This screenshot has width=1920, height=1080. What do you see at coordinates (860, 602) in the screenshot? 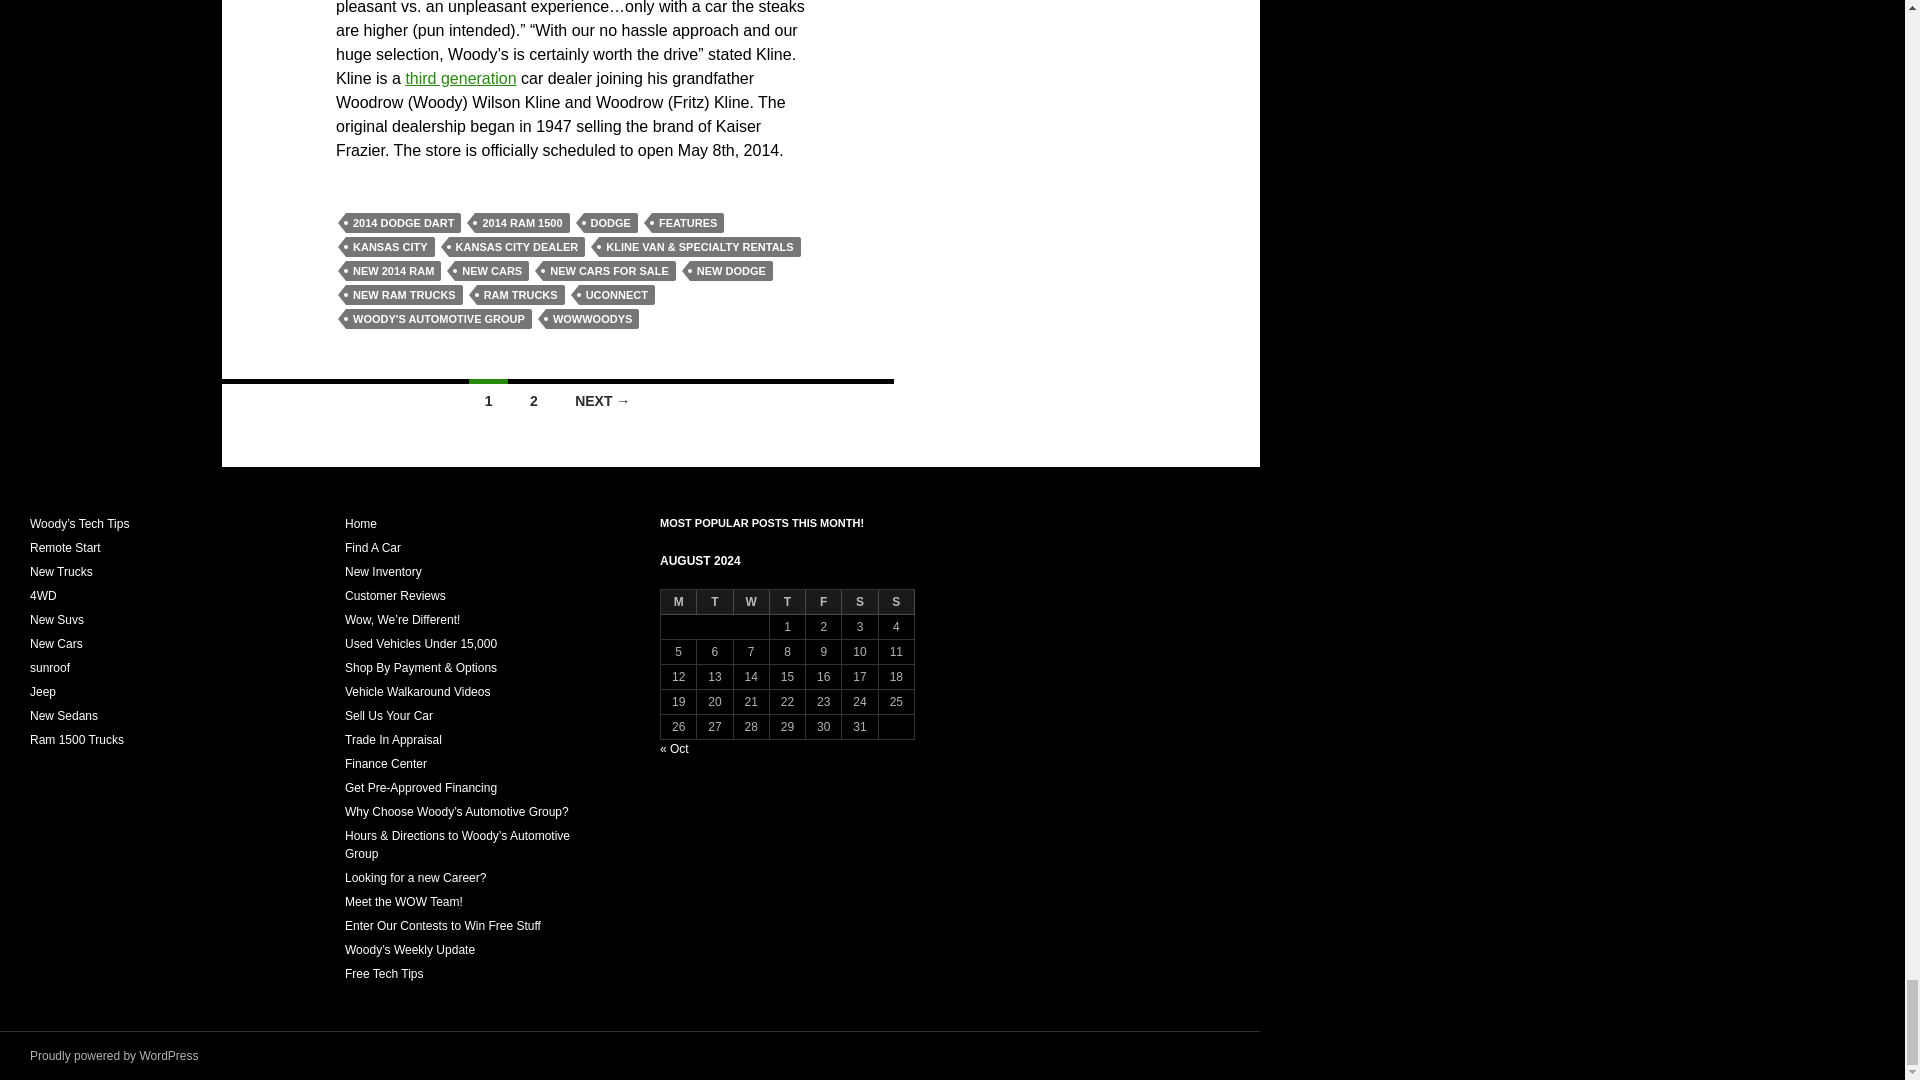
I see `Saturday` at bounding box center [860, 602].